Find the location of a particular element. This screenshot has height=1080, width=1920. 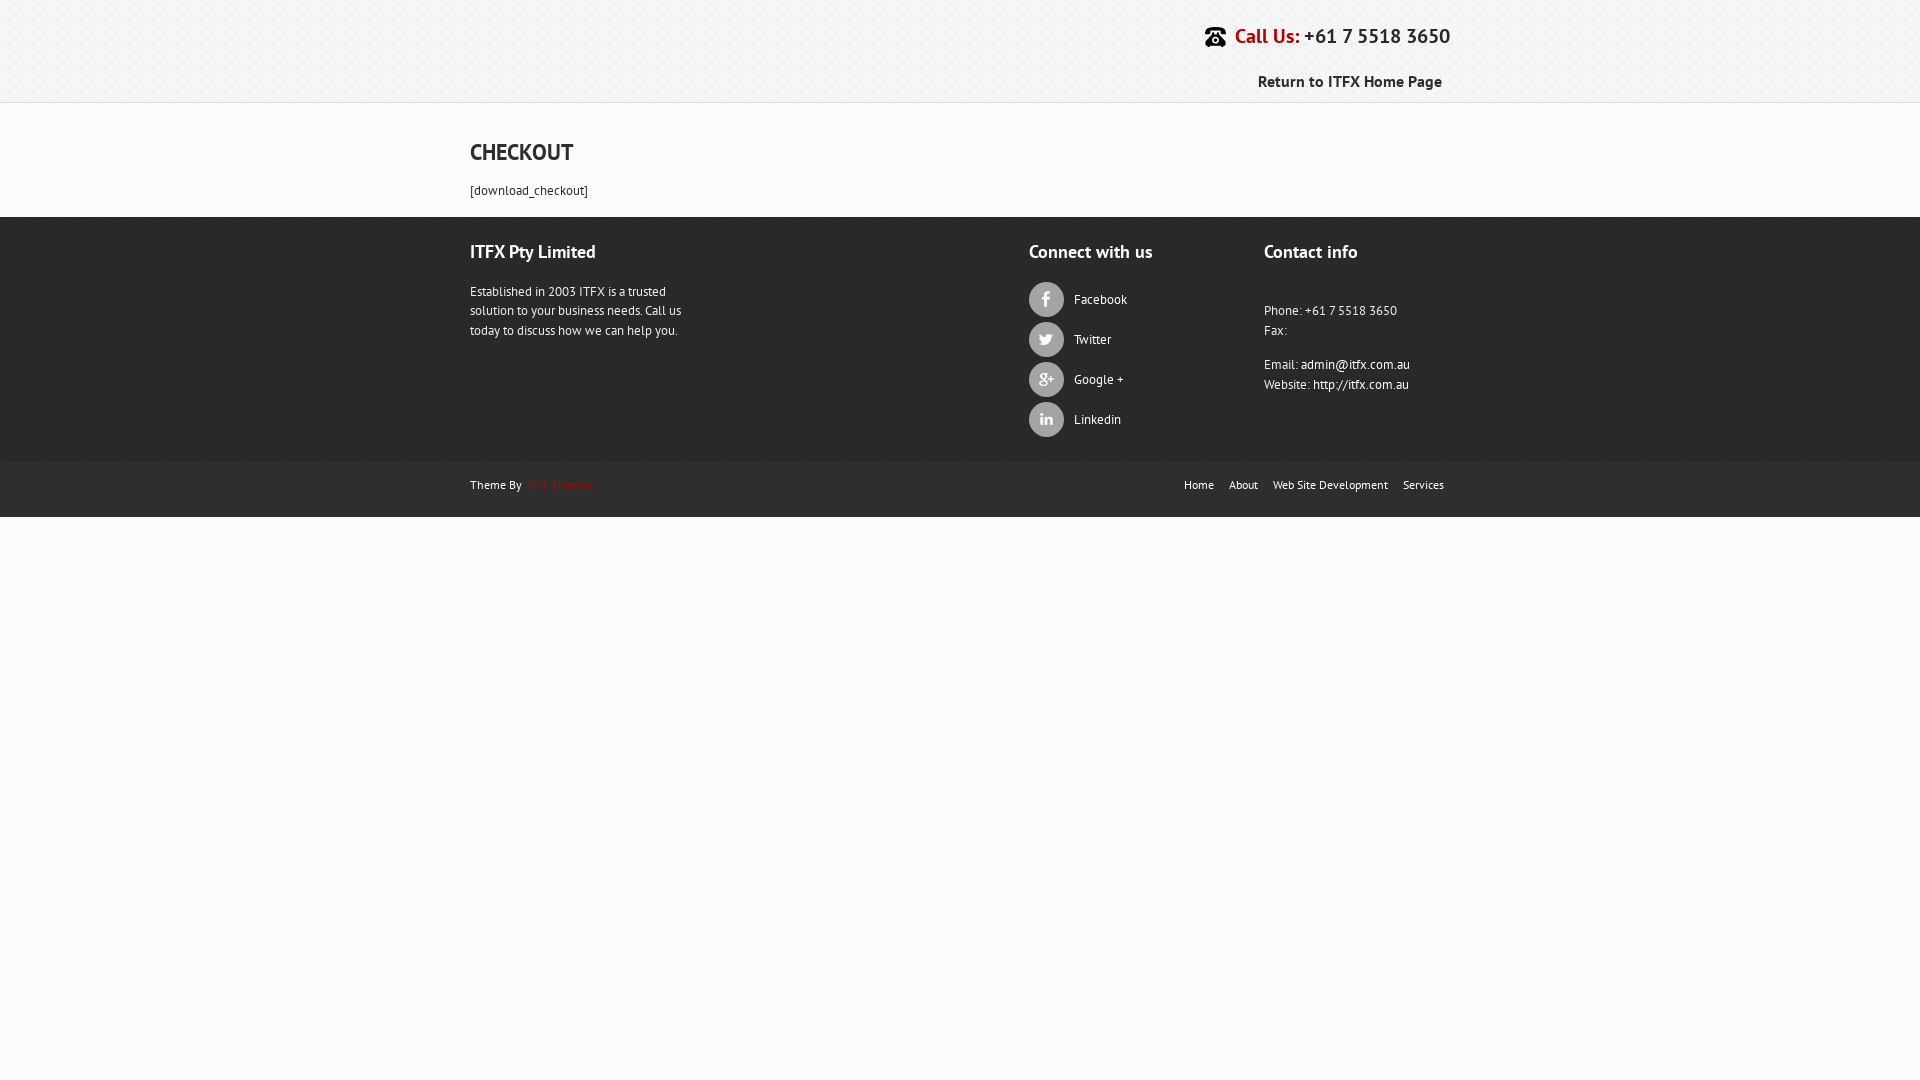

Twitter is located at coordinates (1117, 340).